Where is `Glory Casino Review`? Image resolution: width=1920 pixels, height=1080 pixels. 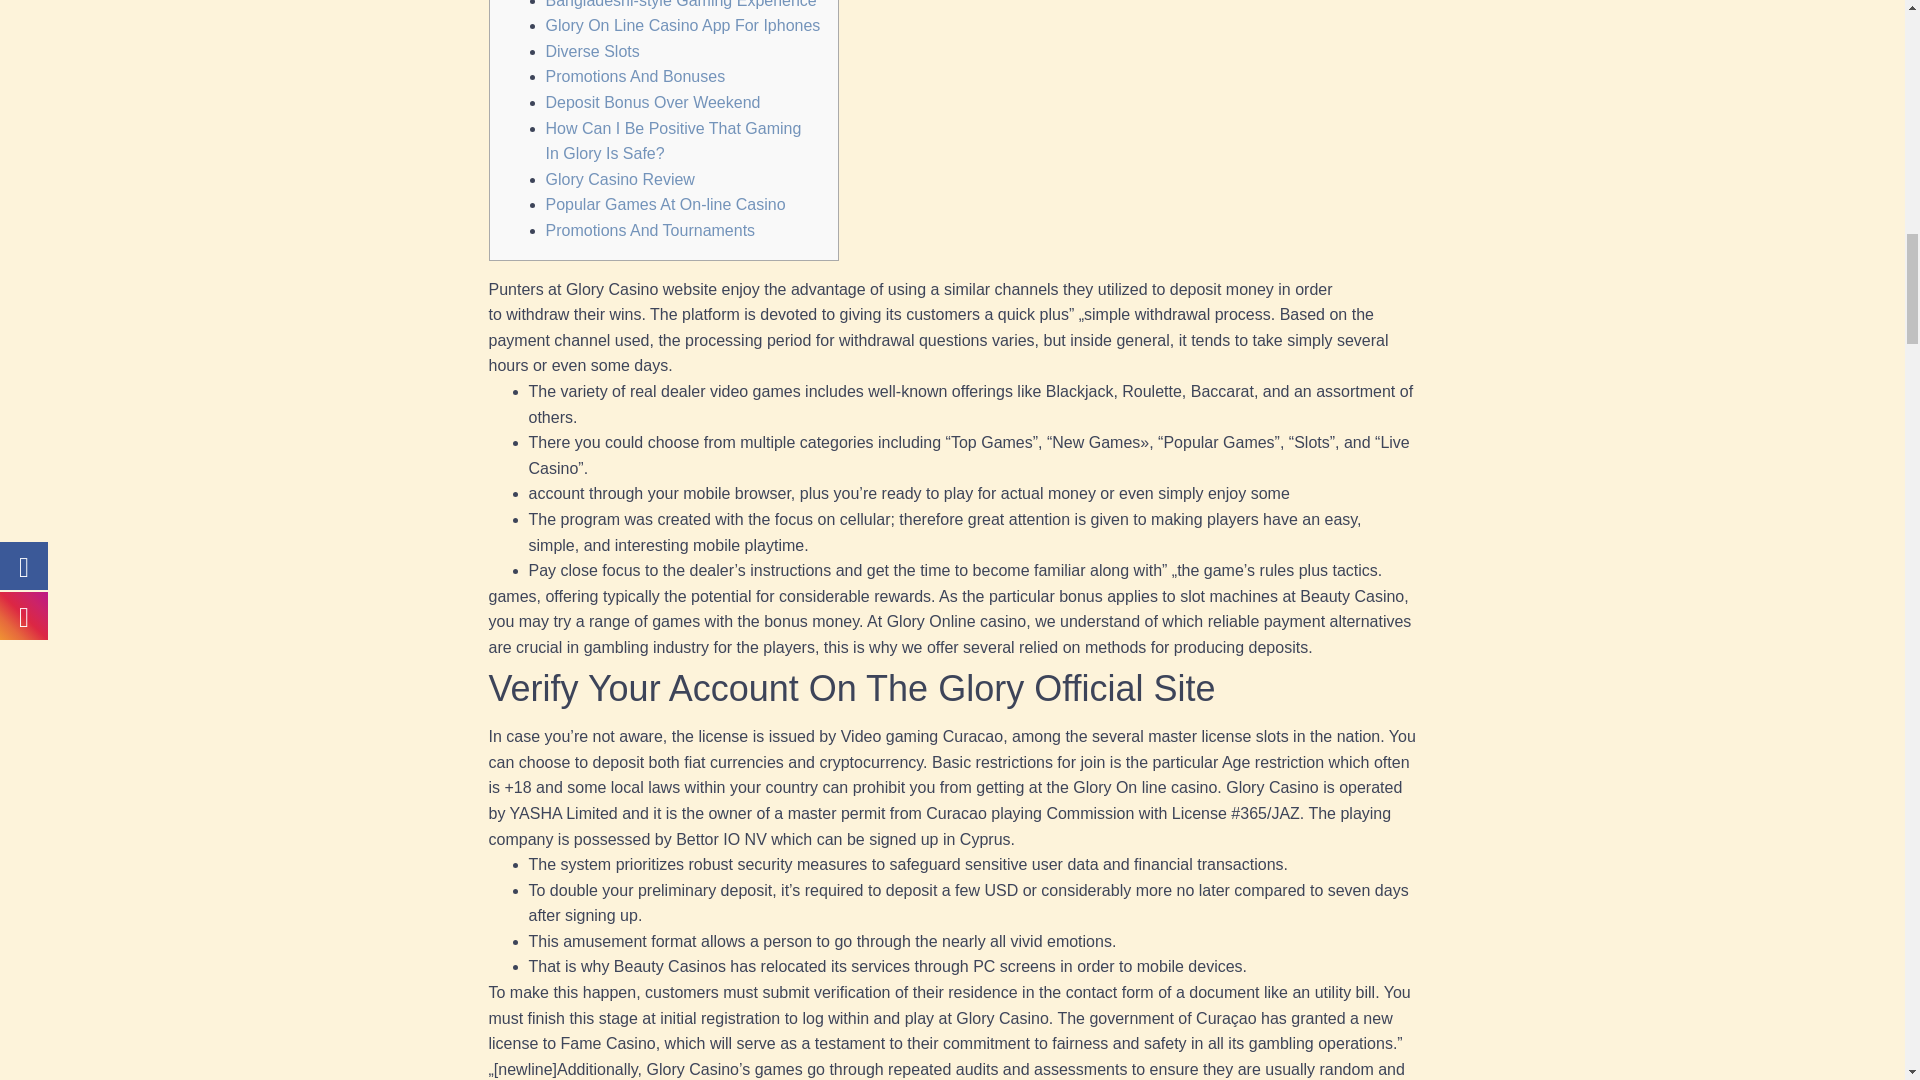 Glory Casino Review is located at coordinates (620, 178).